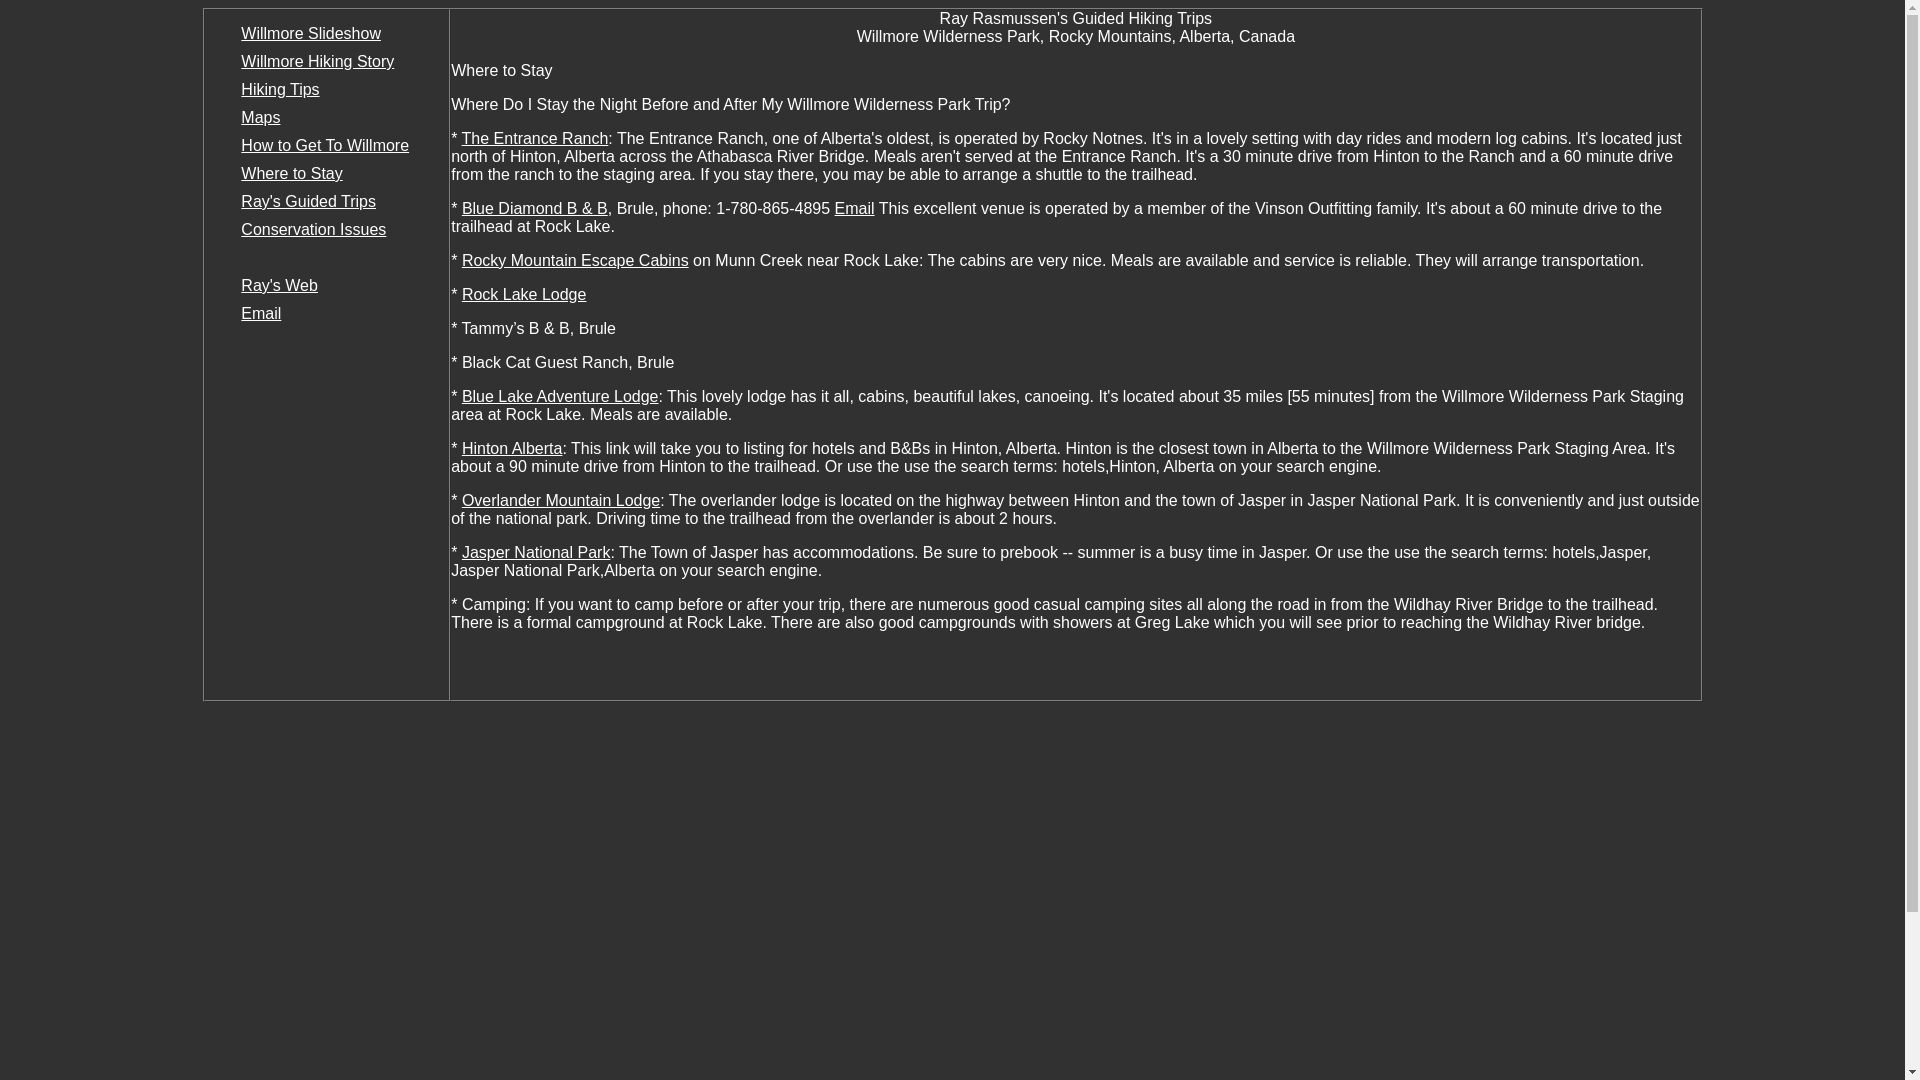 This screenshot has width=1920, height=1080. Describe the element at coordinates (310, 33) in the screenshot. I see `Willmore Slideshow` at that location.